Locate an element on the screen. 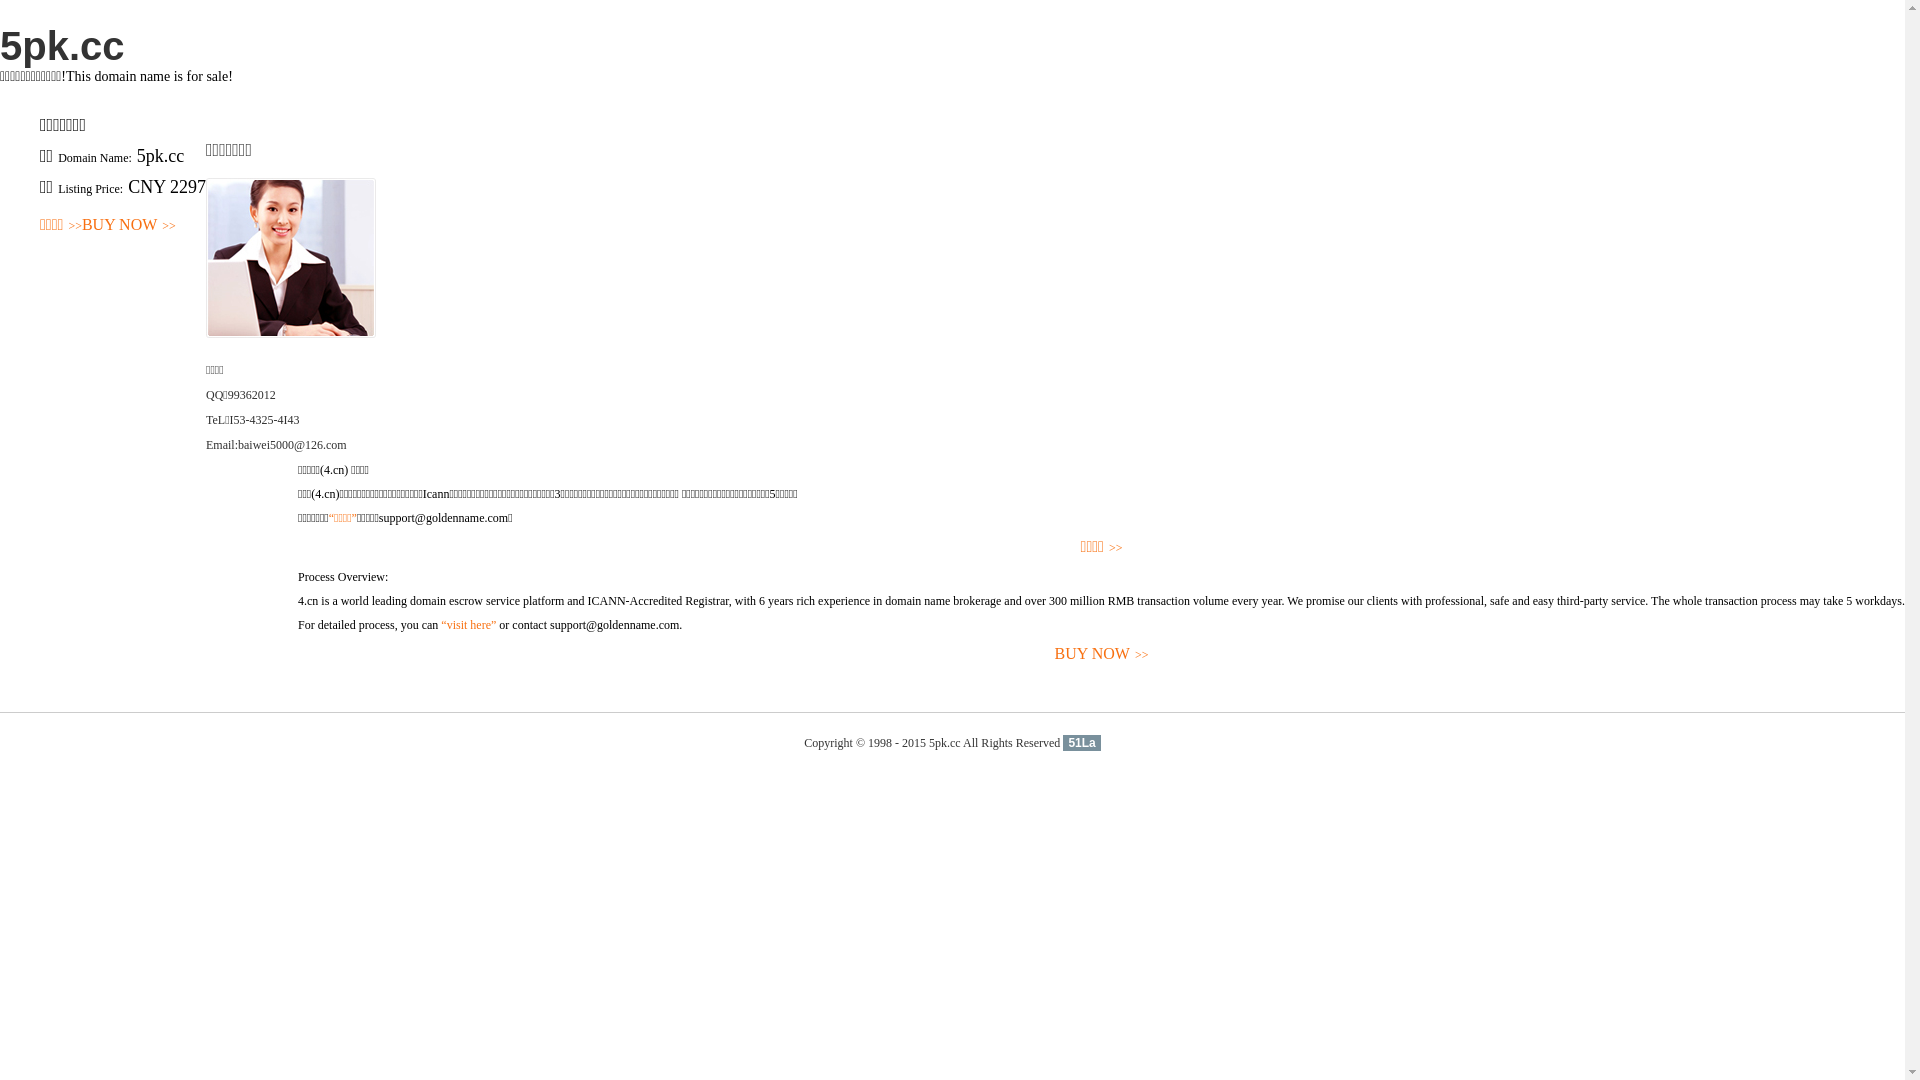 The image size is (1920, 1080). BUY NOW>> is located at coordinates (1102, 654).